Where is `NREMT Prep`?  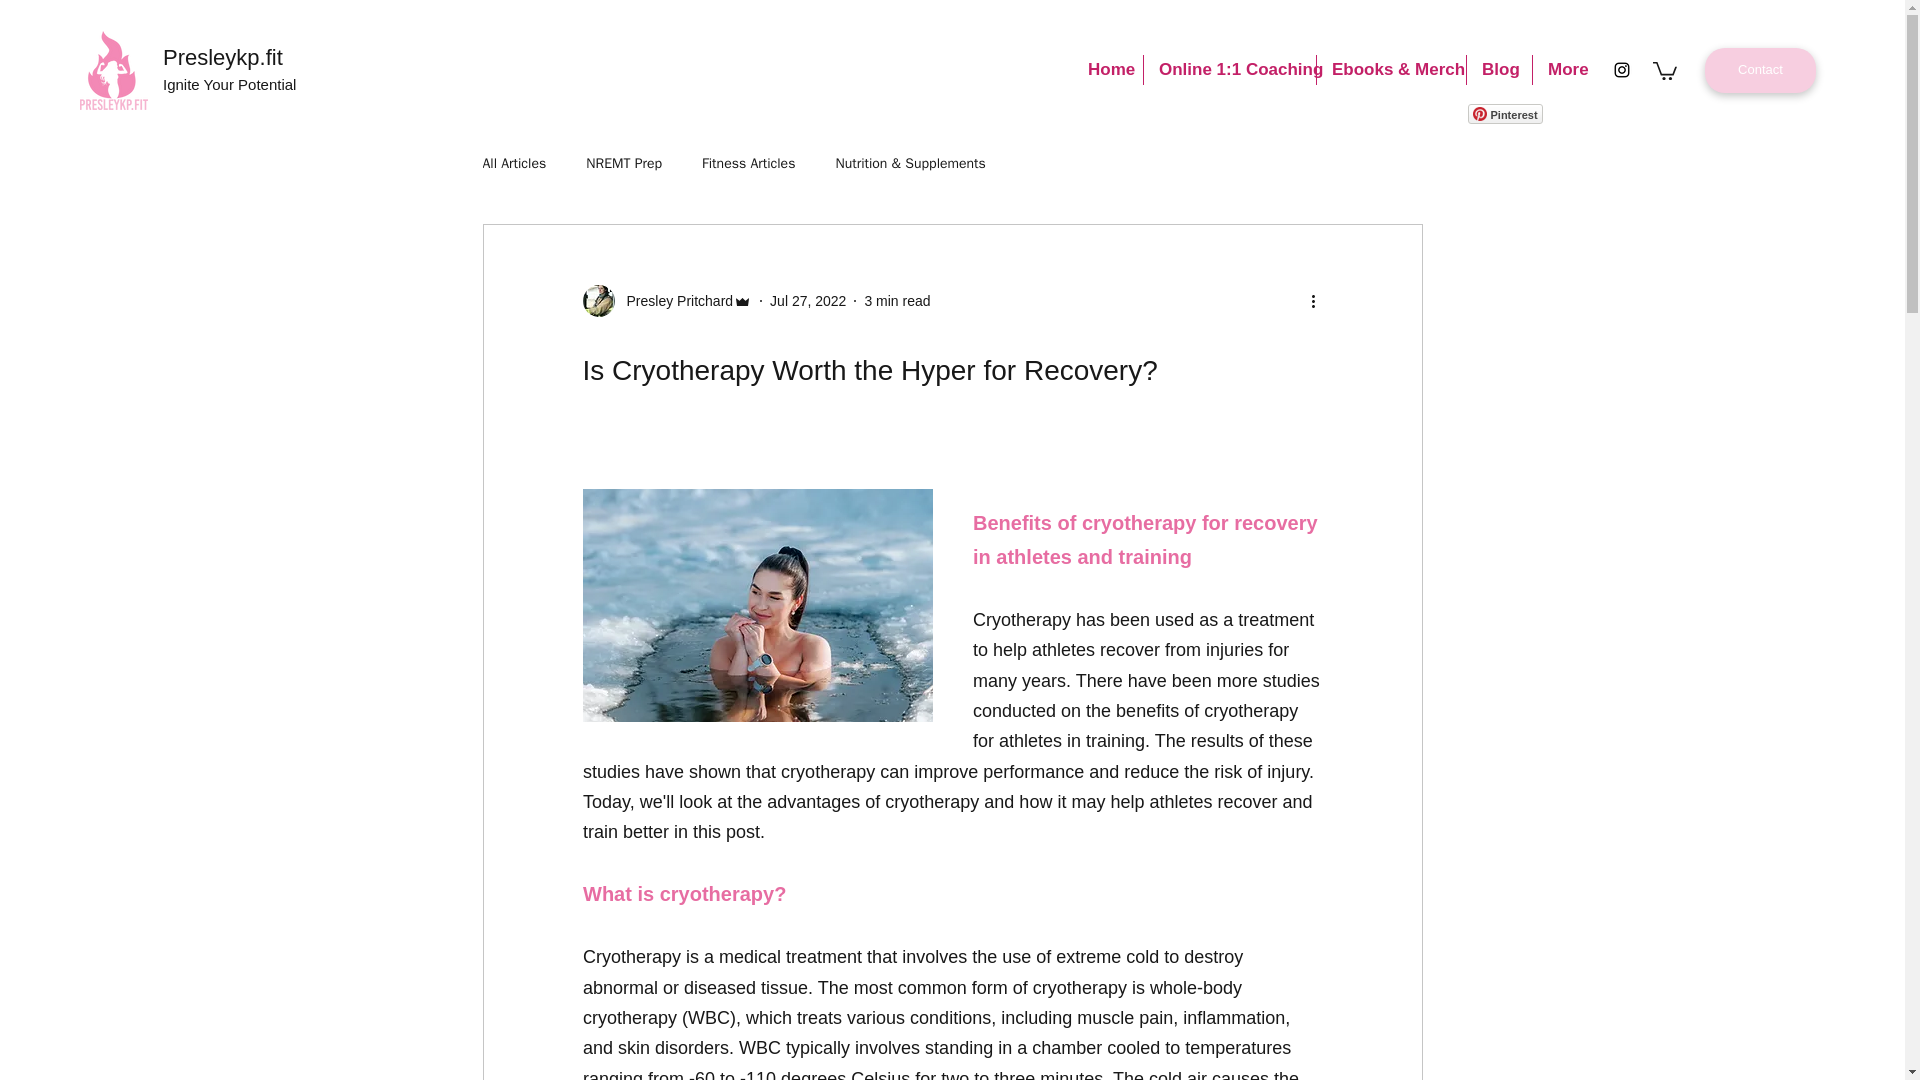
NREMT Prep is located at coordinates (624, 164).